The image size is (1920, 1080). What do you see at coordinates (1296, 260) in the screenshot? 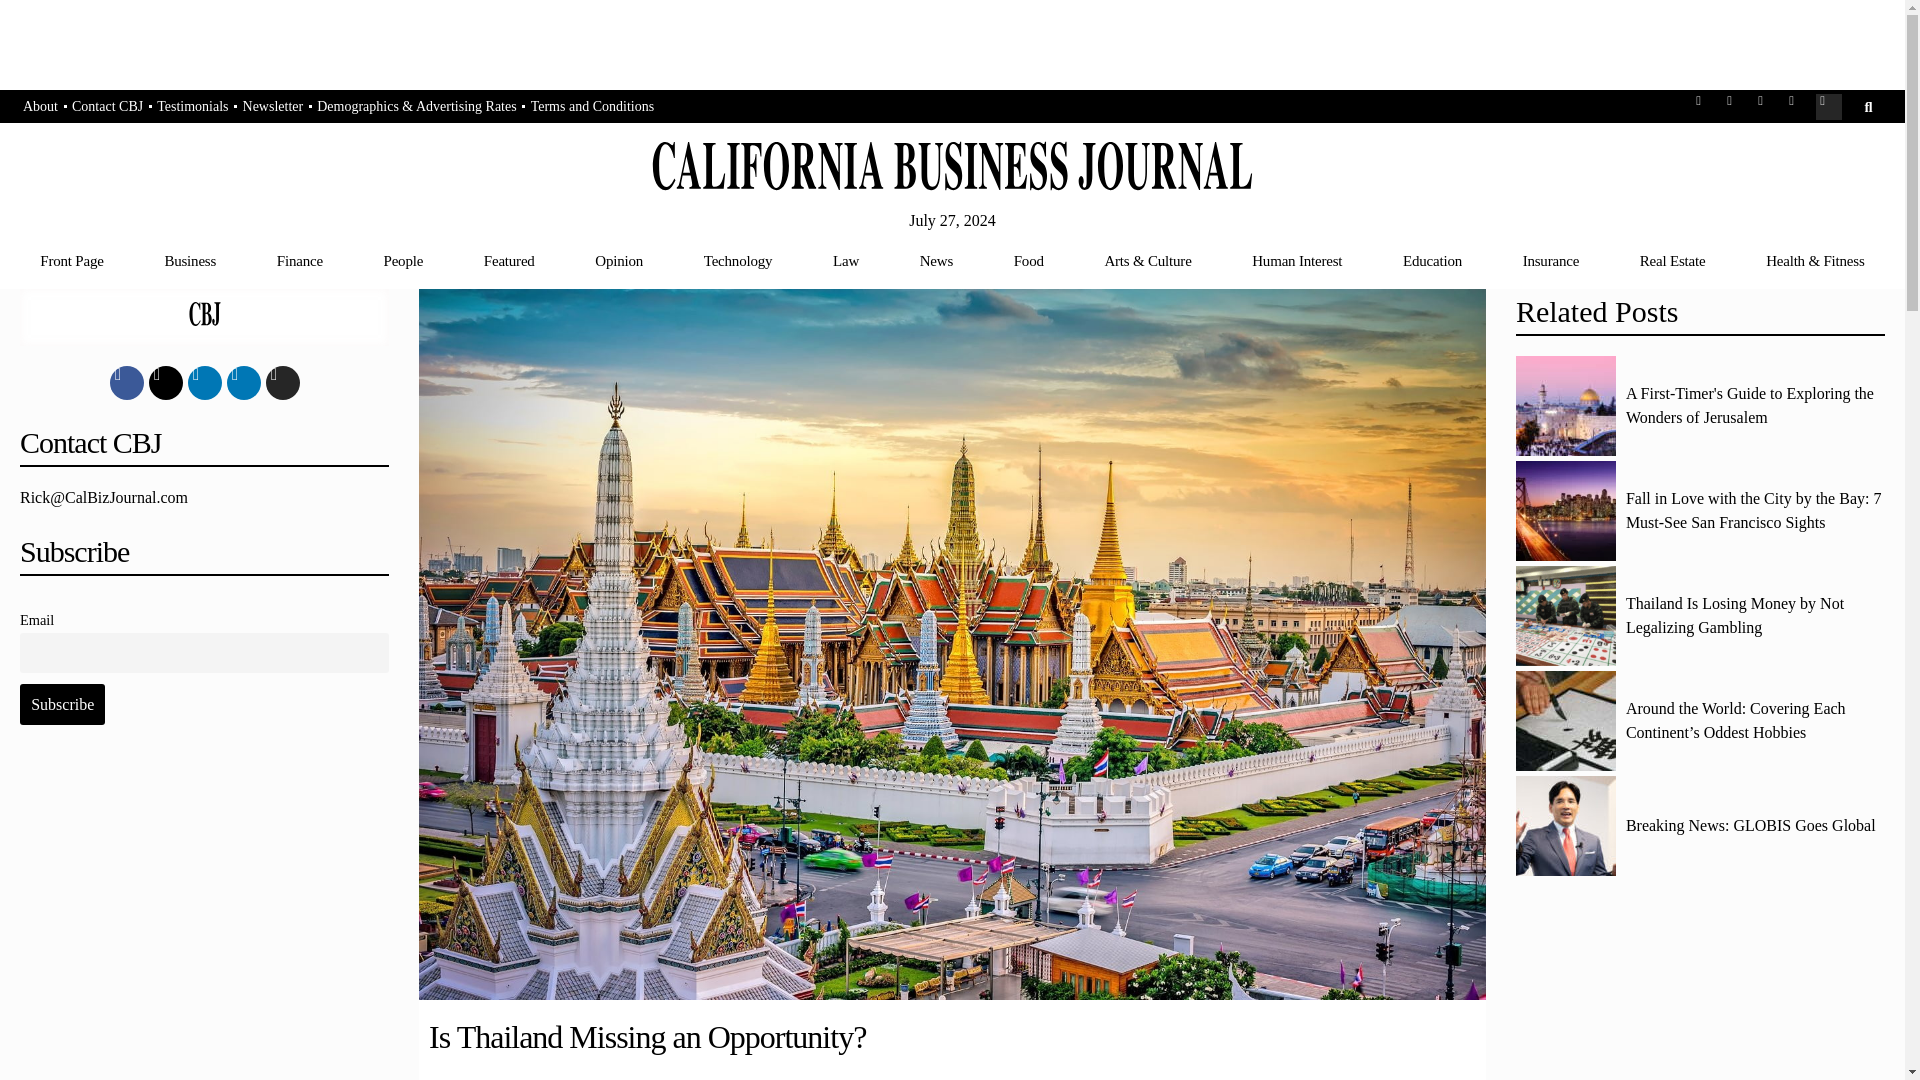
I see `Human Interest` at bounding box center [1296, 260].